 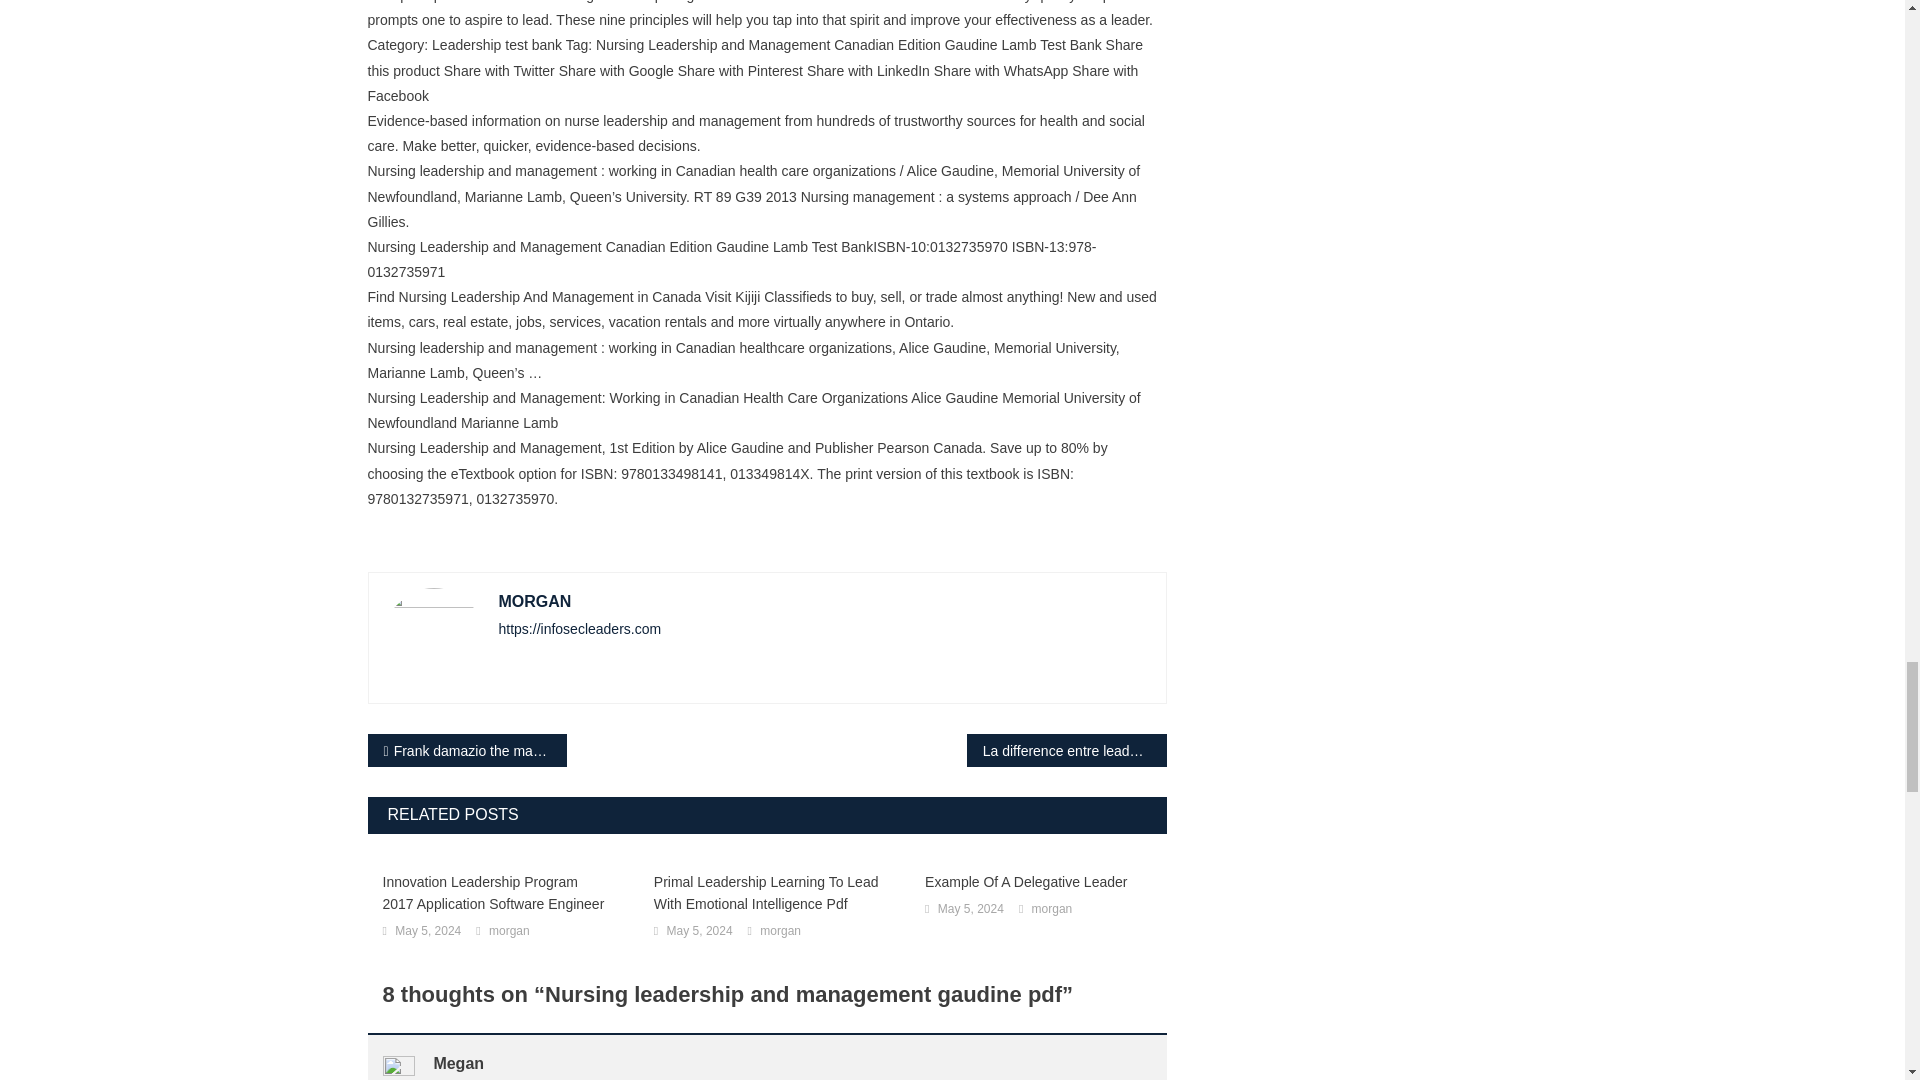 I want to click on MORGAN, so click(x=534, y=601).